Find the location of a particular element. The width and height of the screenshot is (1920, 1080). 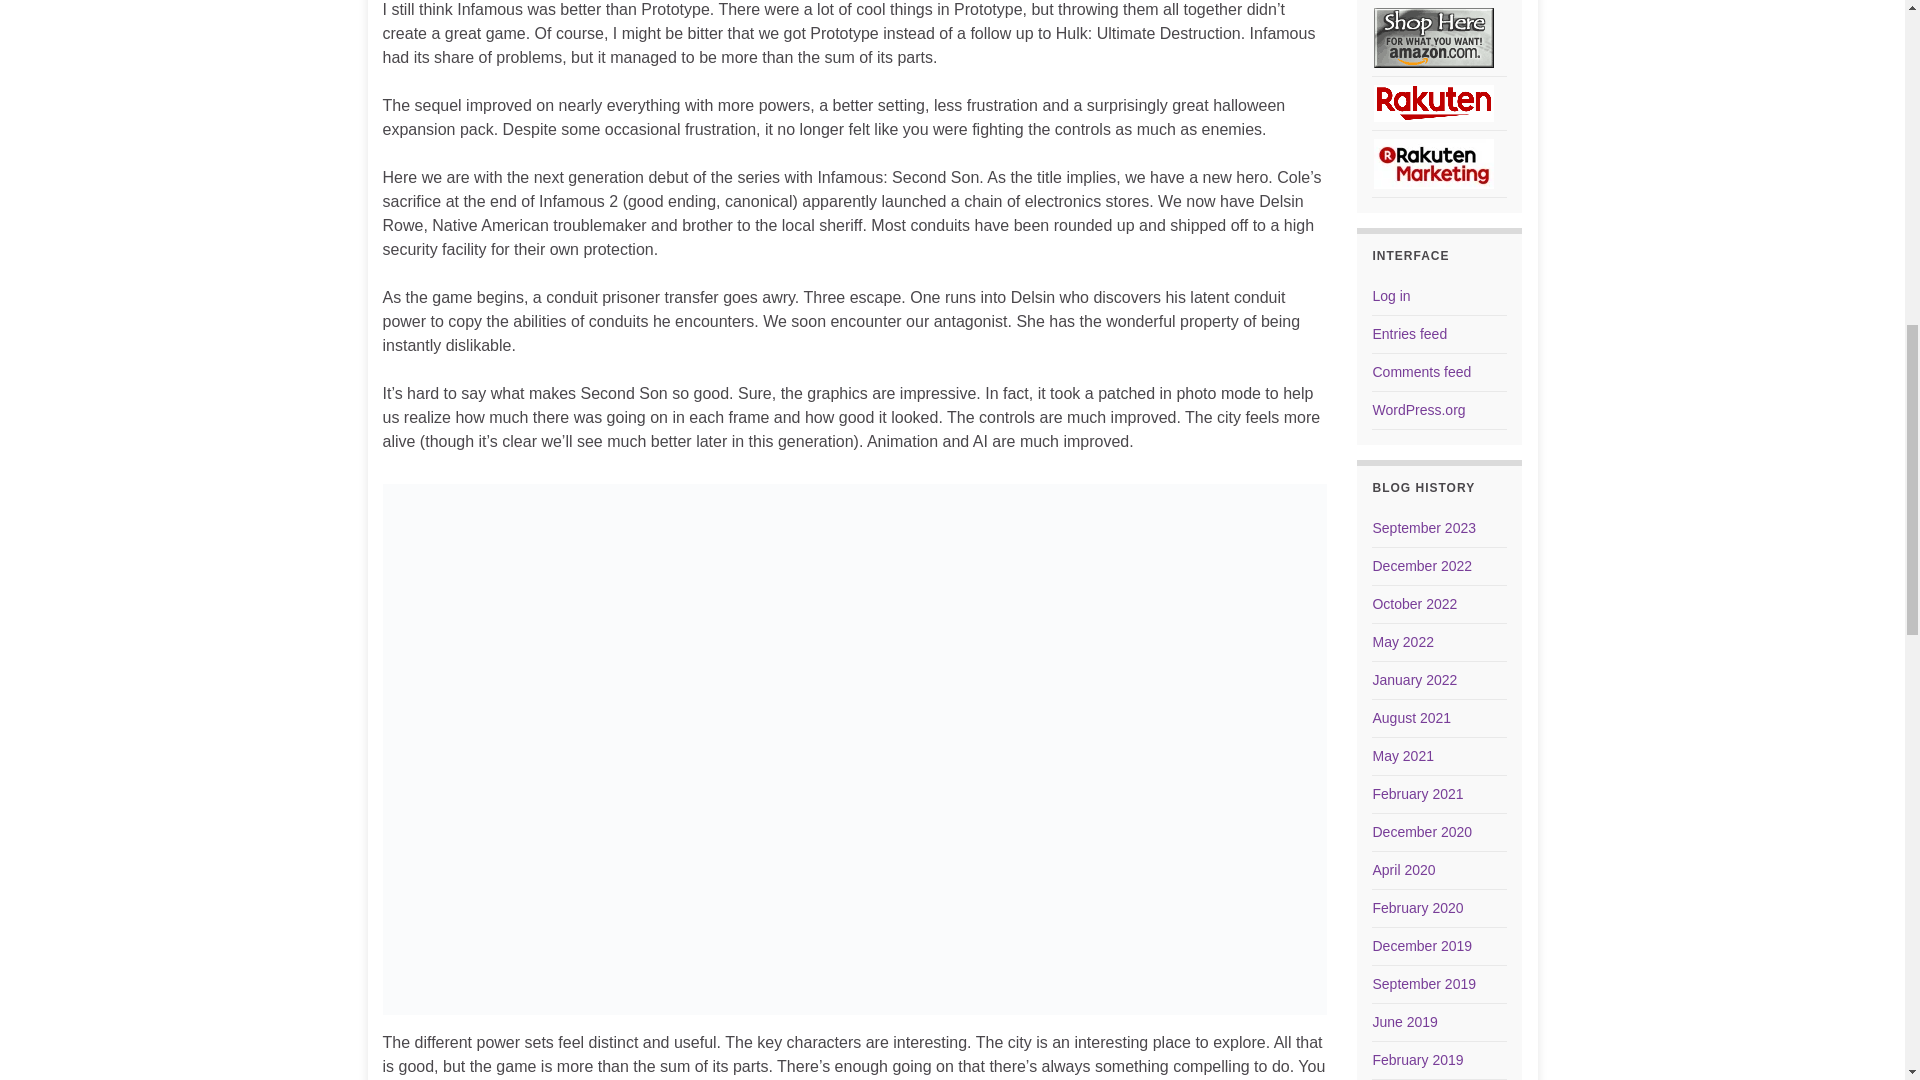

Comments feed is located at coordinates (1421, 372).